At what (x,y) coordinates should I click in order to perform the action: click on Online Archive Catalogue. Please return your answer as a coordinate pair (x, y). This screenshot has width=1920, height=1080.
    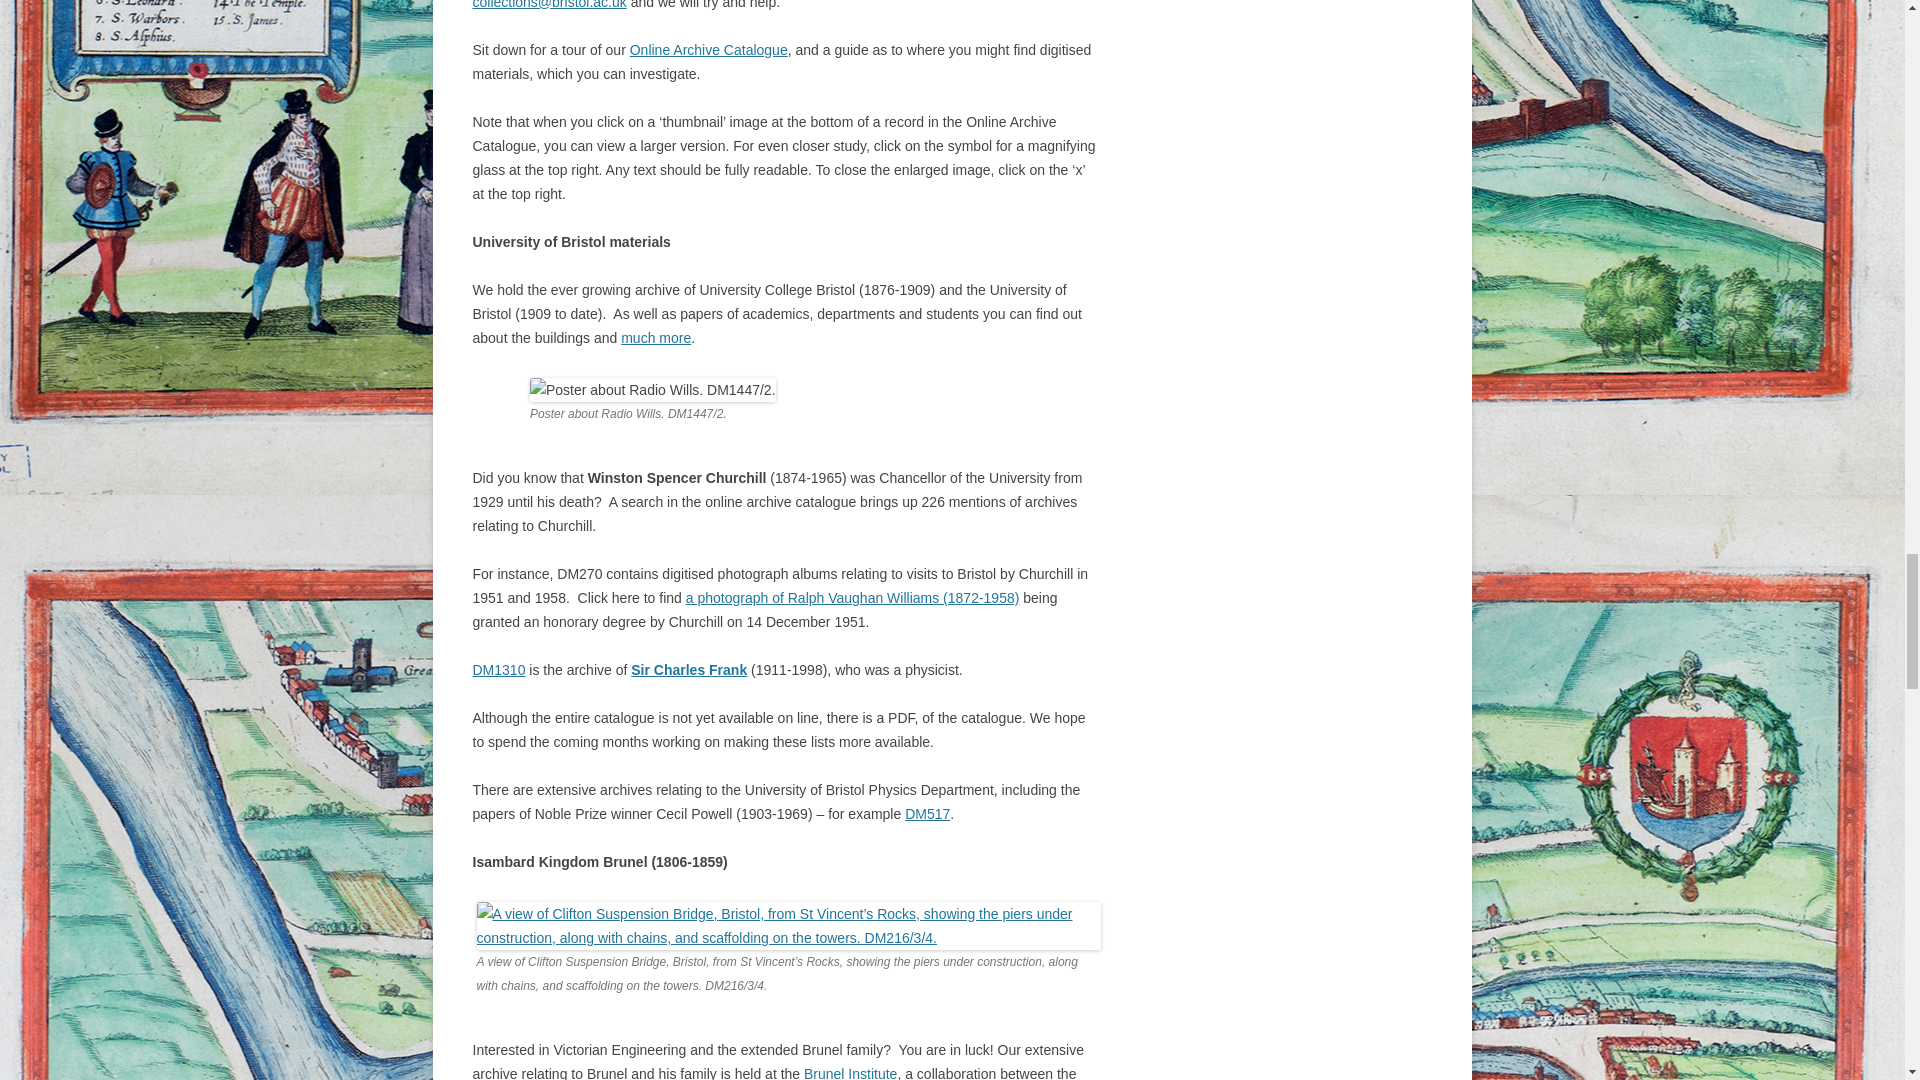
    Looking at the image, I should click on (708, 50).